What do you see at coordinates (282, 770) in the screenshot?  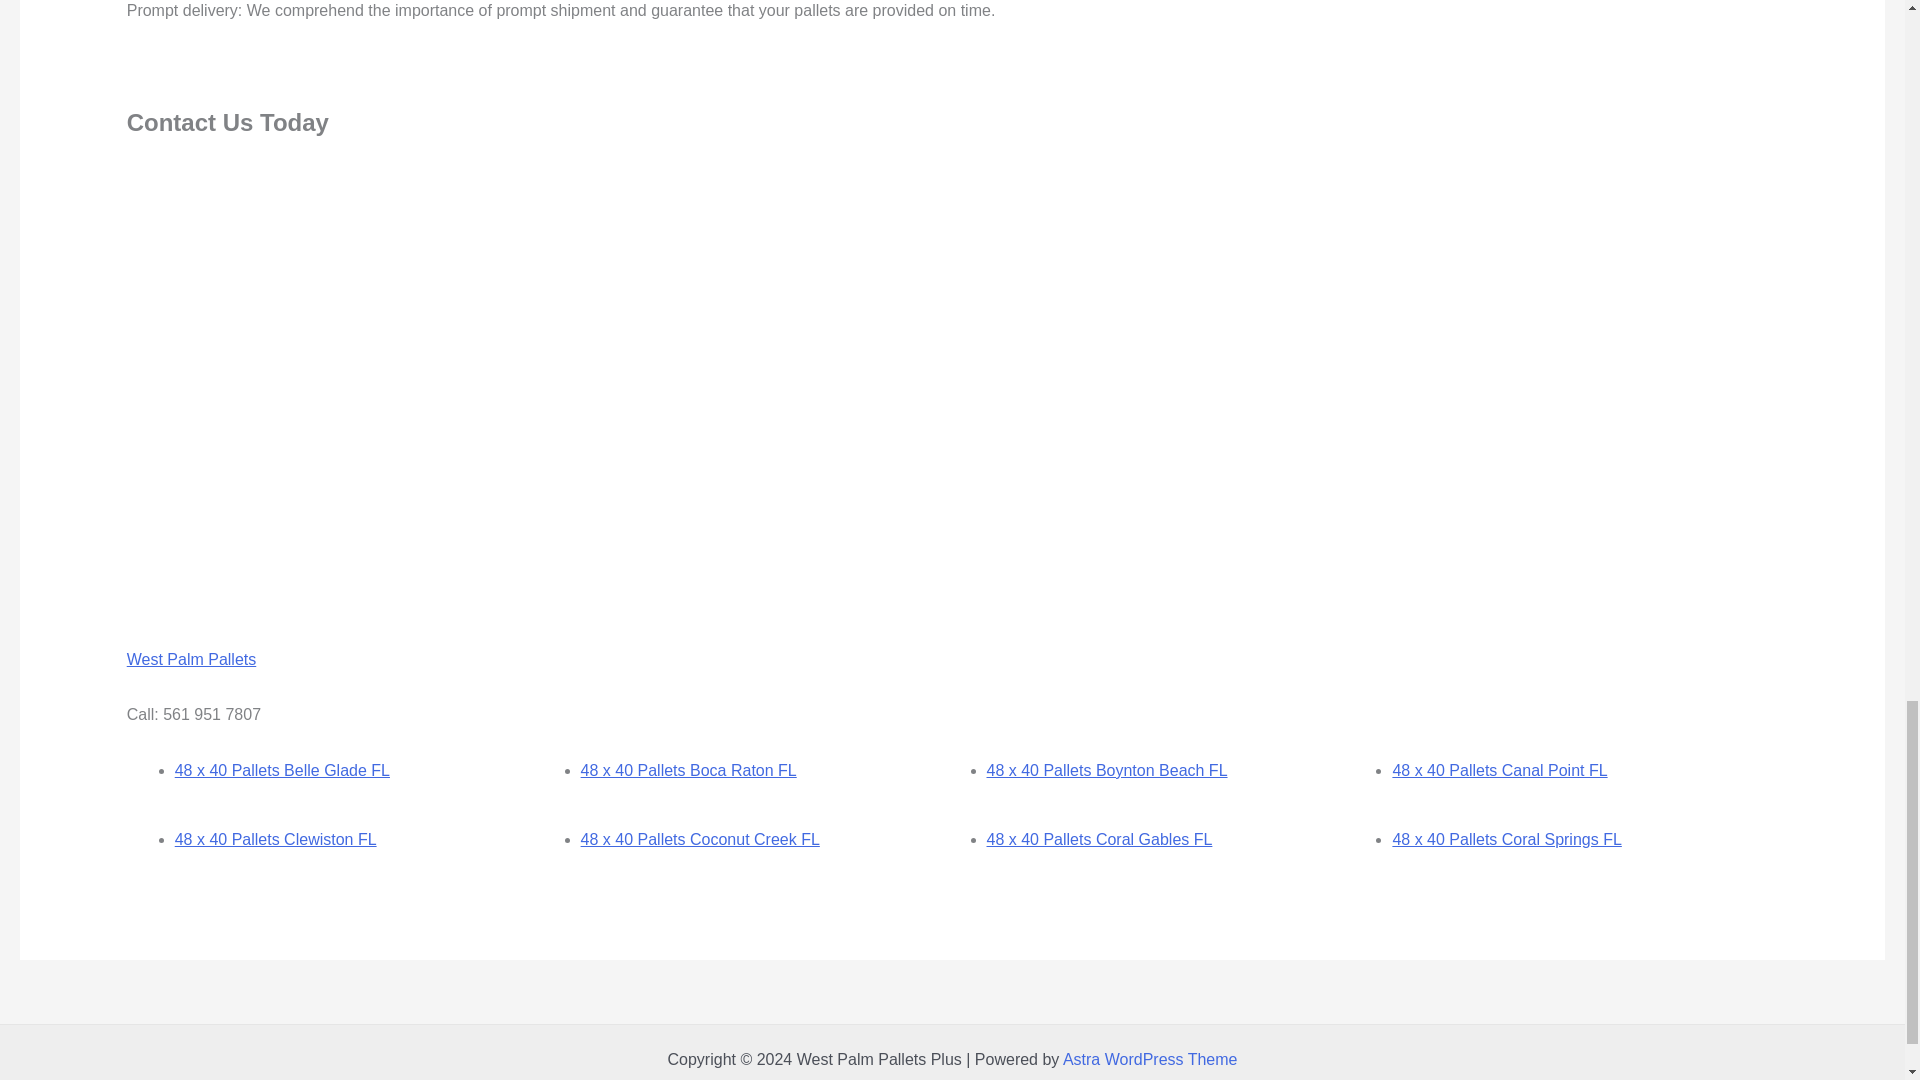 I see `48 x 40 Pallets Belle Glade FL` at bounding box center [282, 770].